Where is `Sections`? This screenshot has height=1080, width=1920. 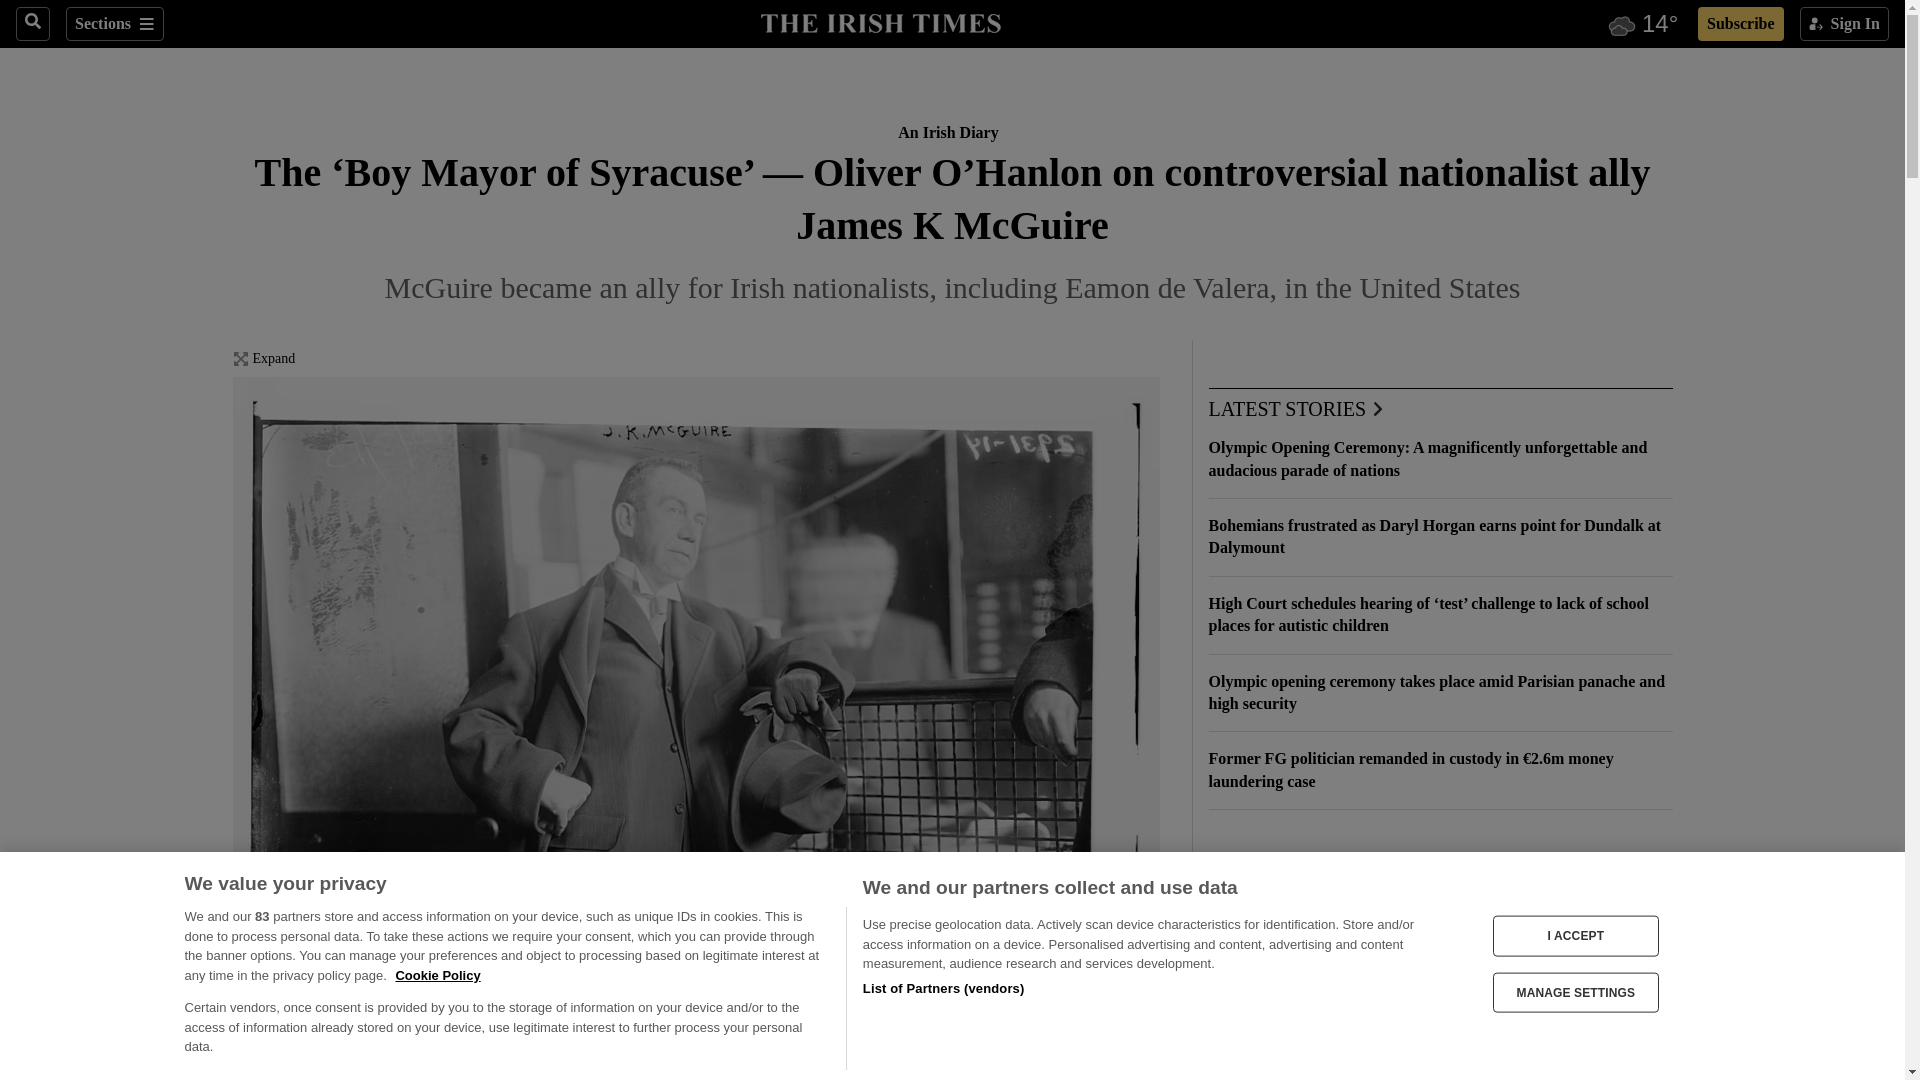 Sections is located at coordinates (114, 24).